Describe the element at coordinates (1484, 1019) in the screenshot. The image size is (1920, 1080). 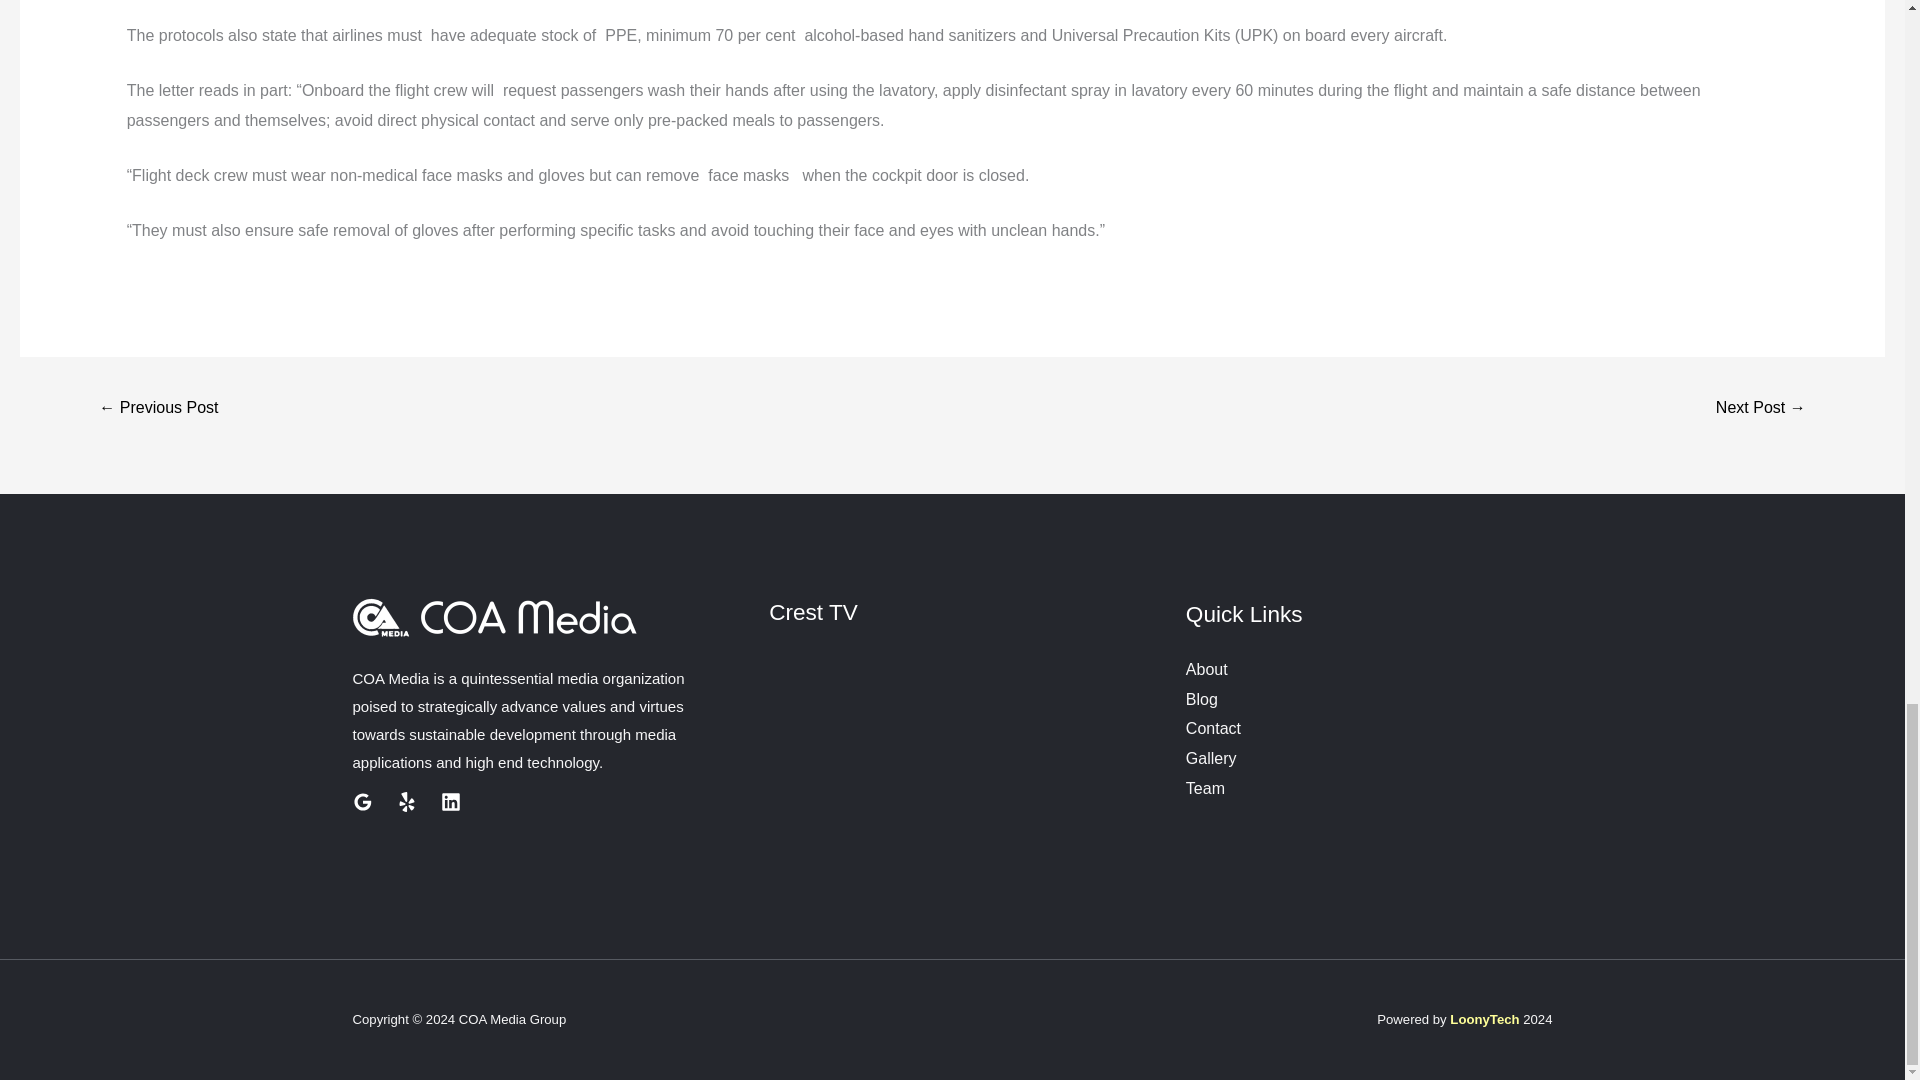
I see `LoonyTech` at that location.